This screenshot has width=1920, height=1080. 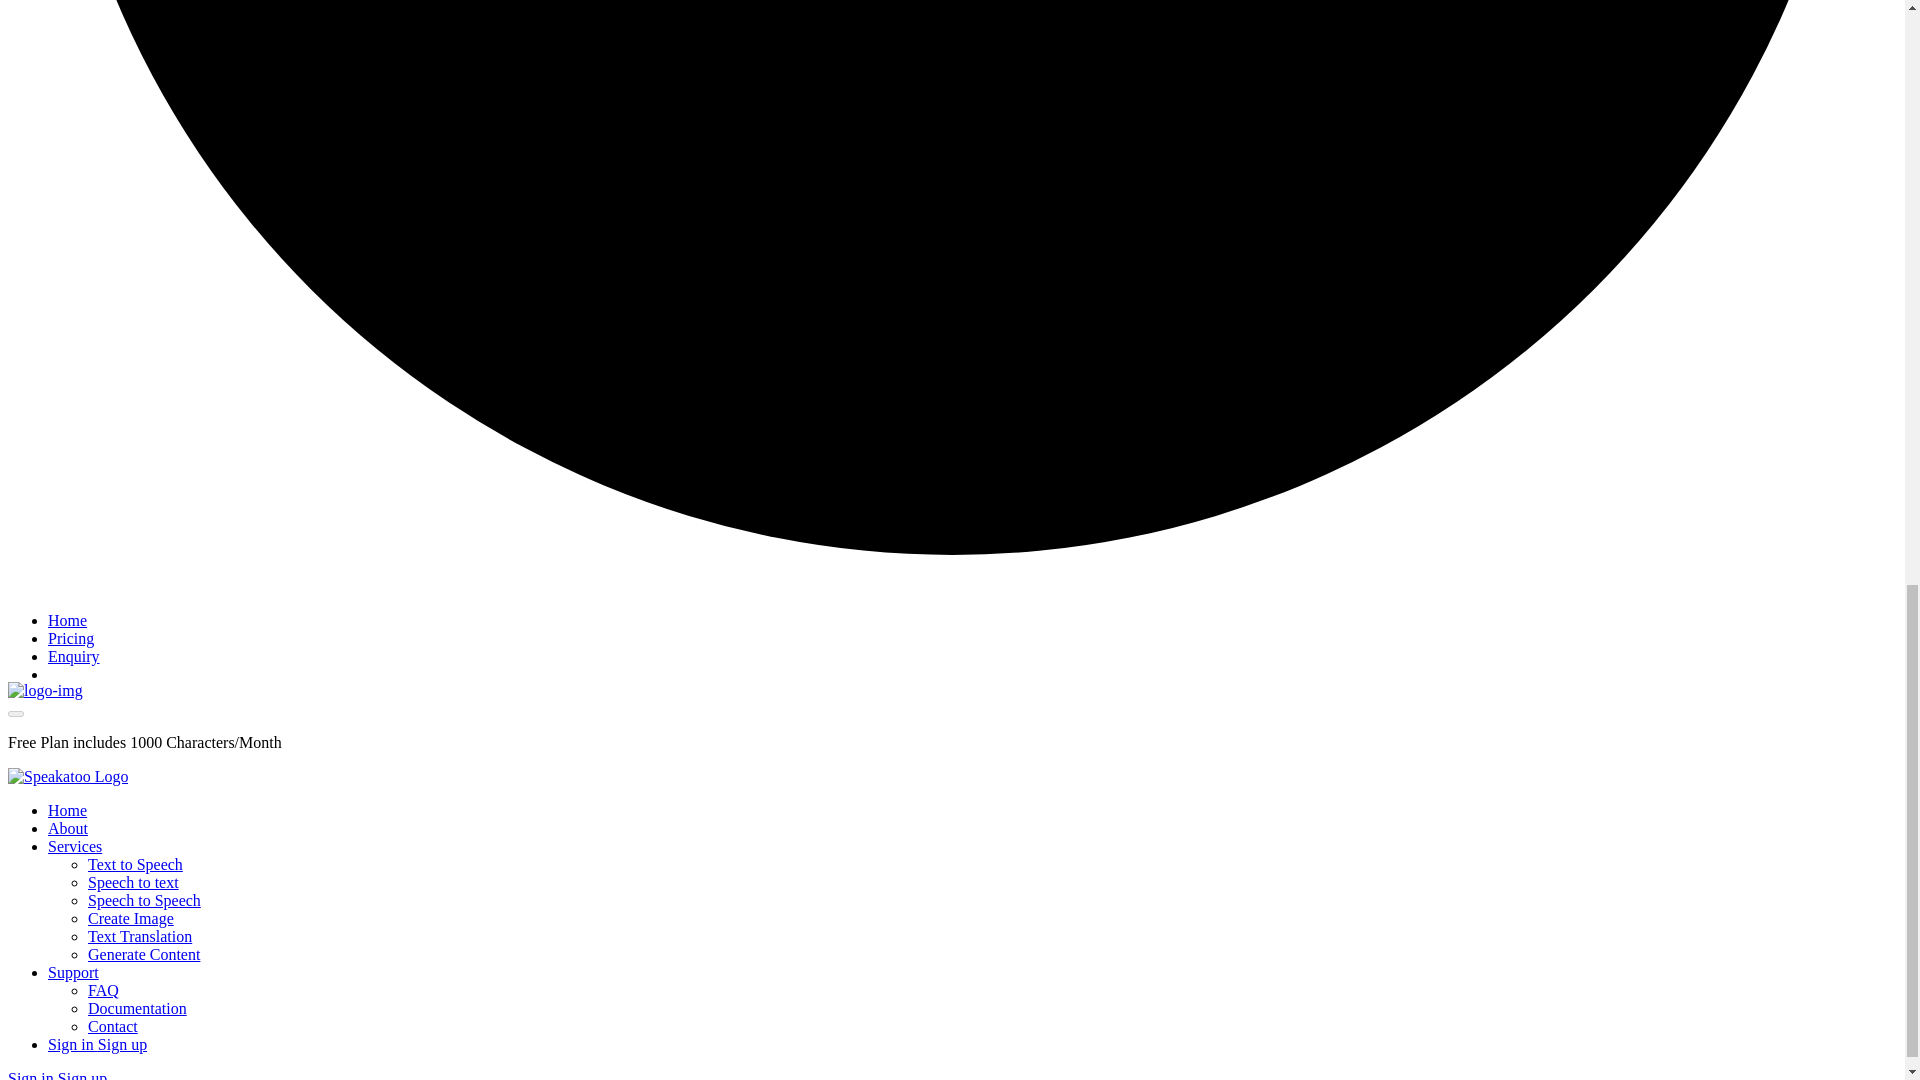 What do you see at coordinates (131, 918) in the screenshot?
I see `Create Image` at bounding box center [131, 918].